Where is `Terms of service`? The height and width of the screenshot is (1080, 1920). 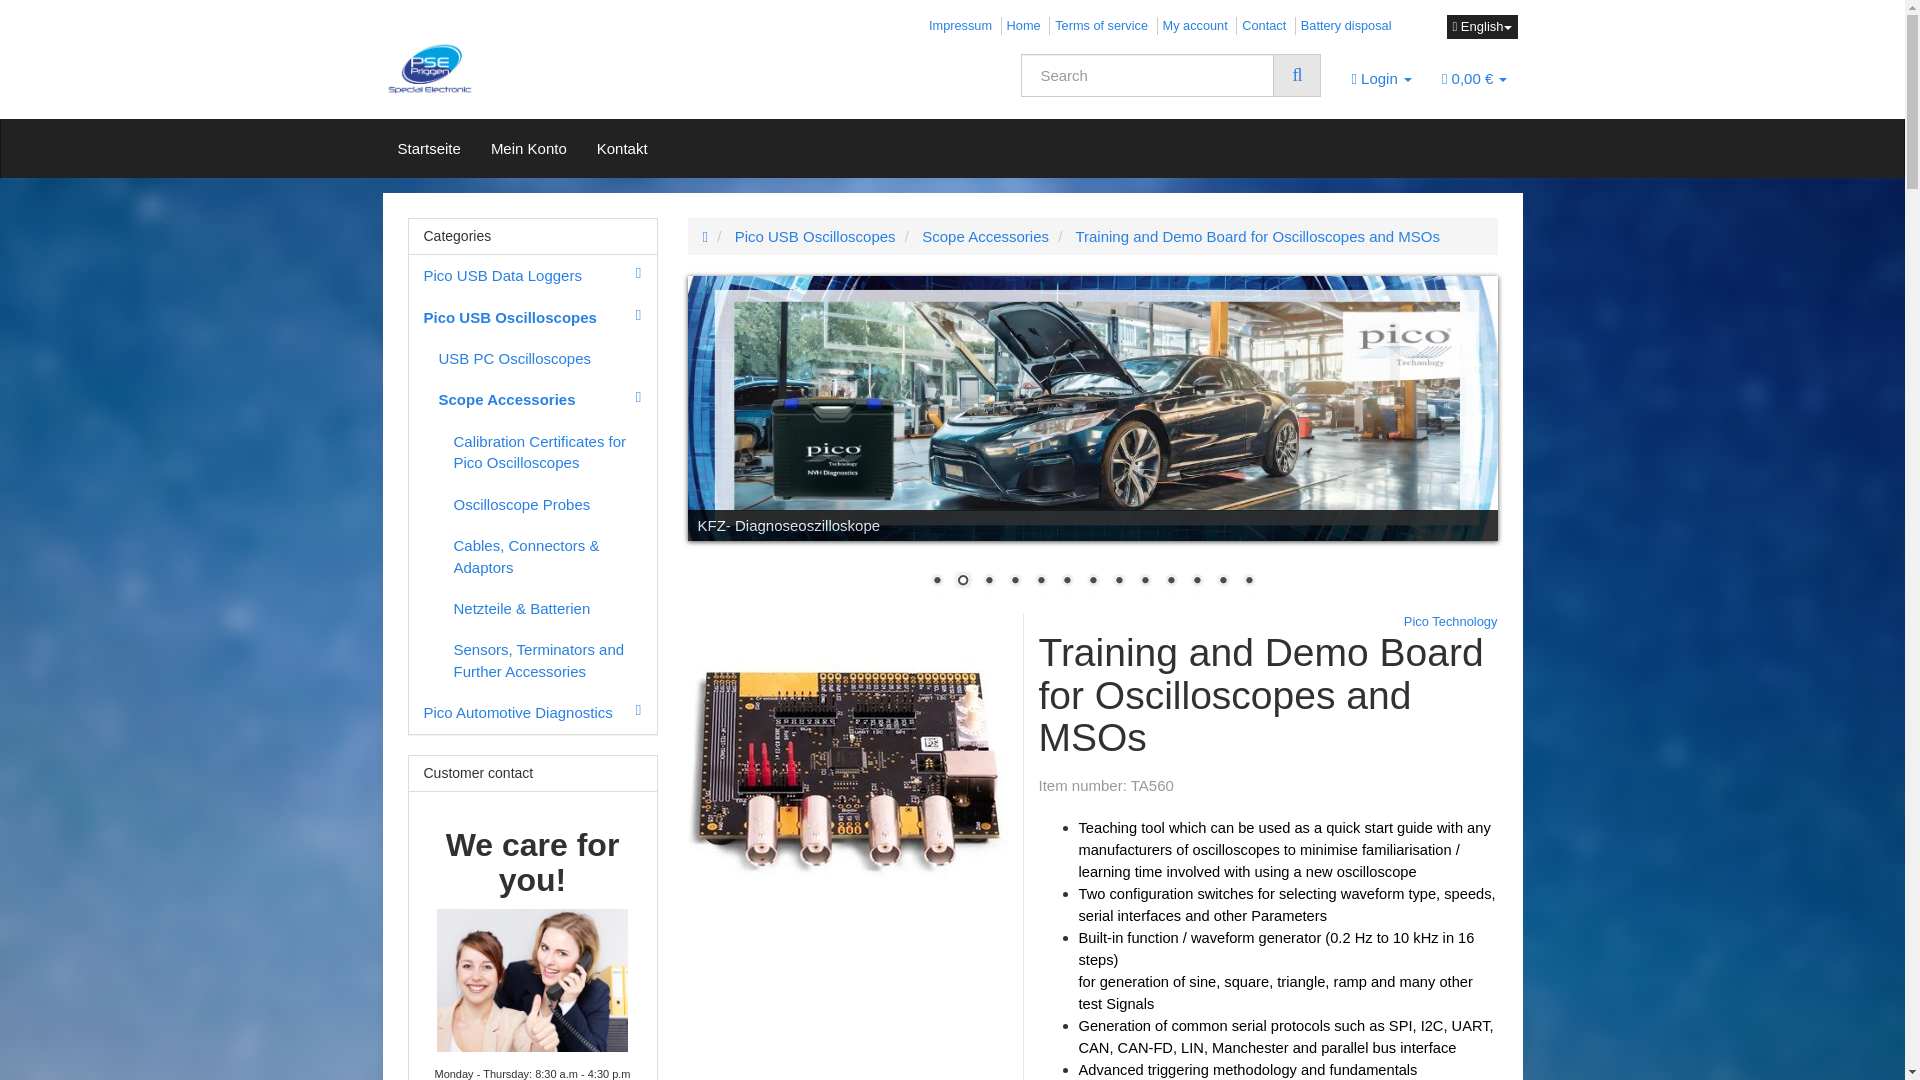 Terms of service is located at coordinates (1101, 26).